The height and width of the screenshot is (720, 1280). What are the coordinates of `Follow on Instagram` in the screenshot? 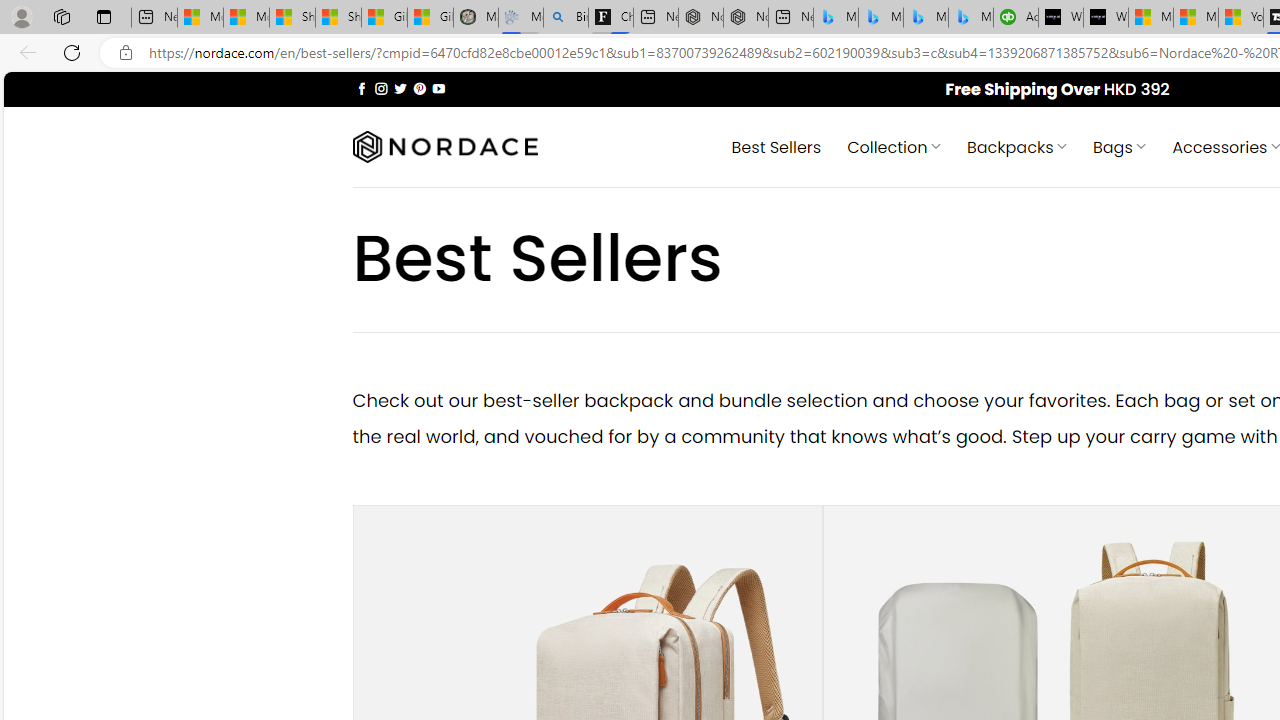 It's located at (381, 88).